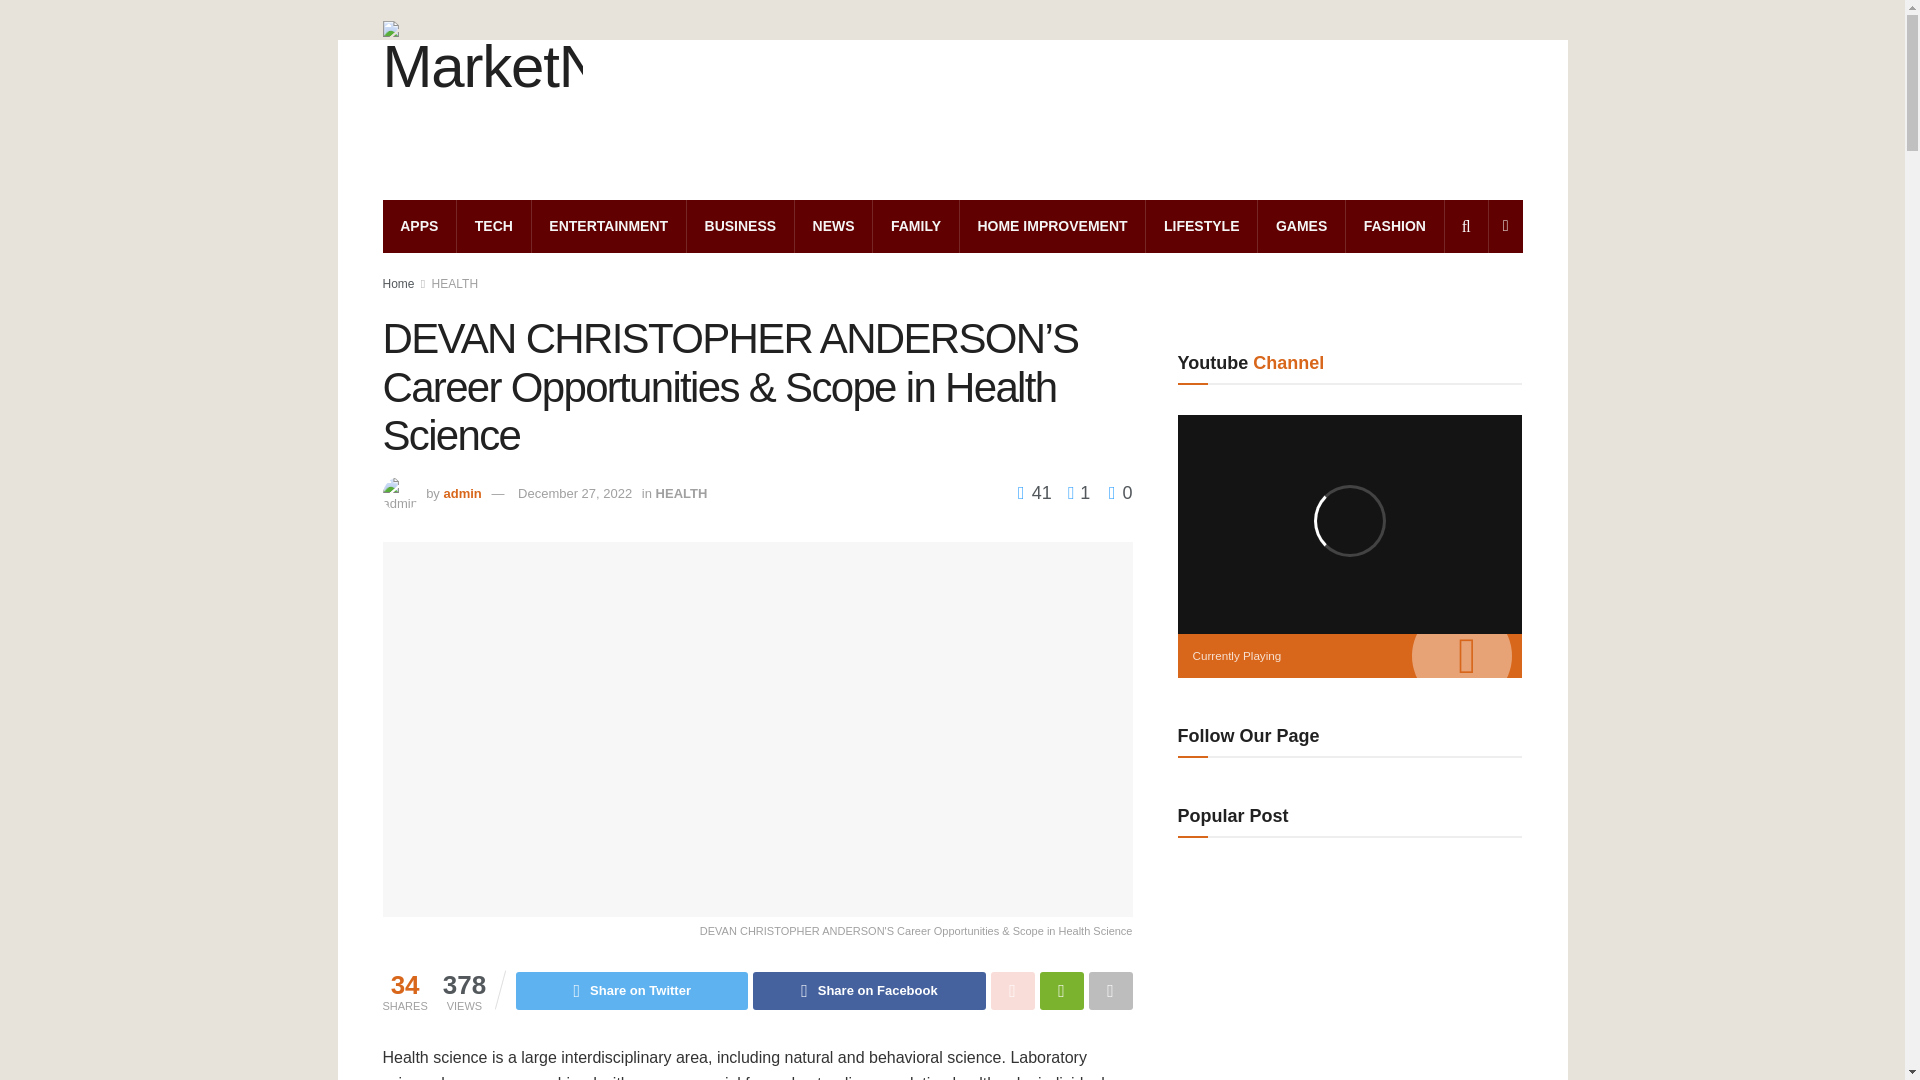 The width and height of the screenshot is (1920, 1080). I want to click on December 27, 2022, so click(574, 494).